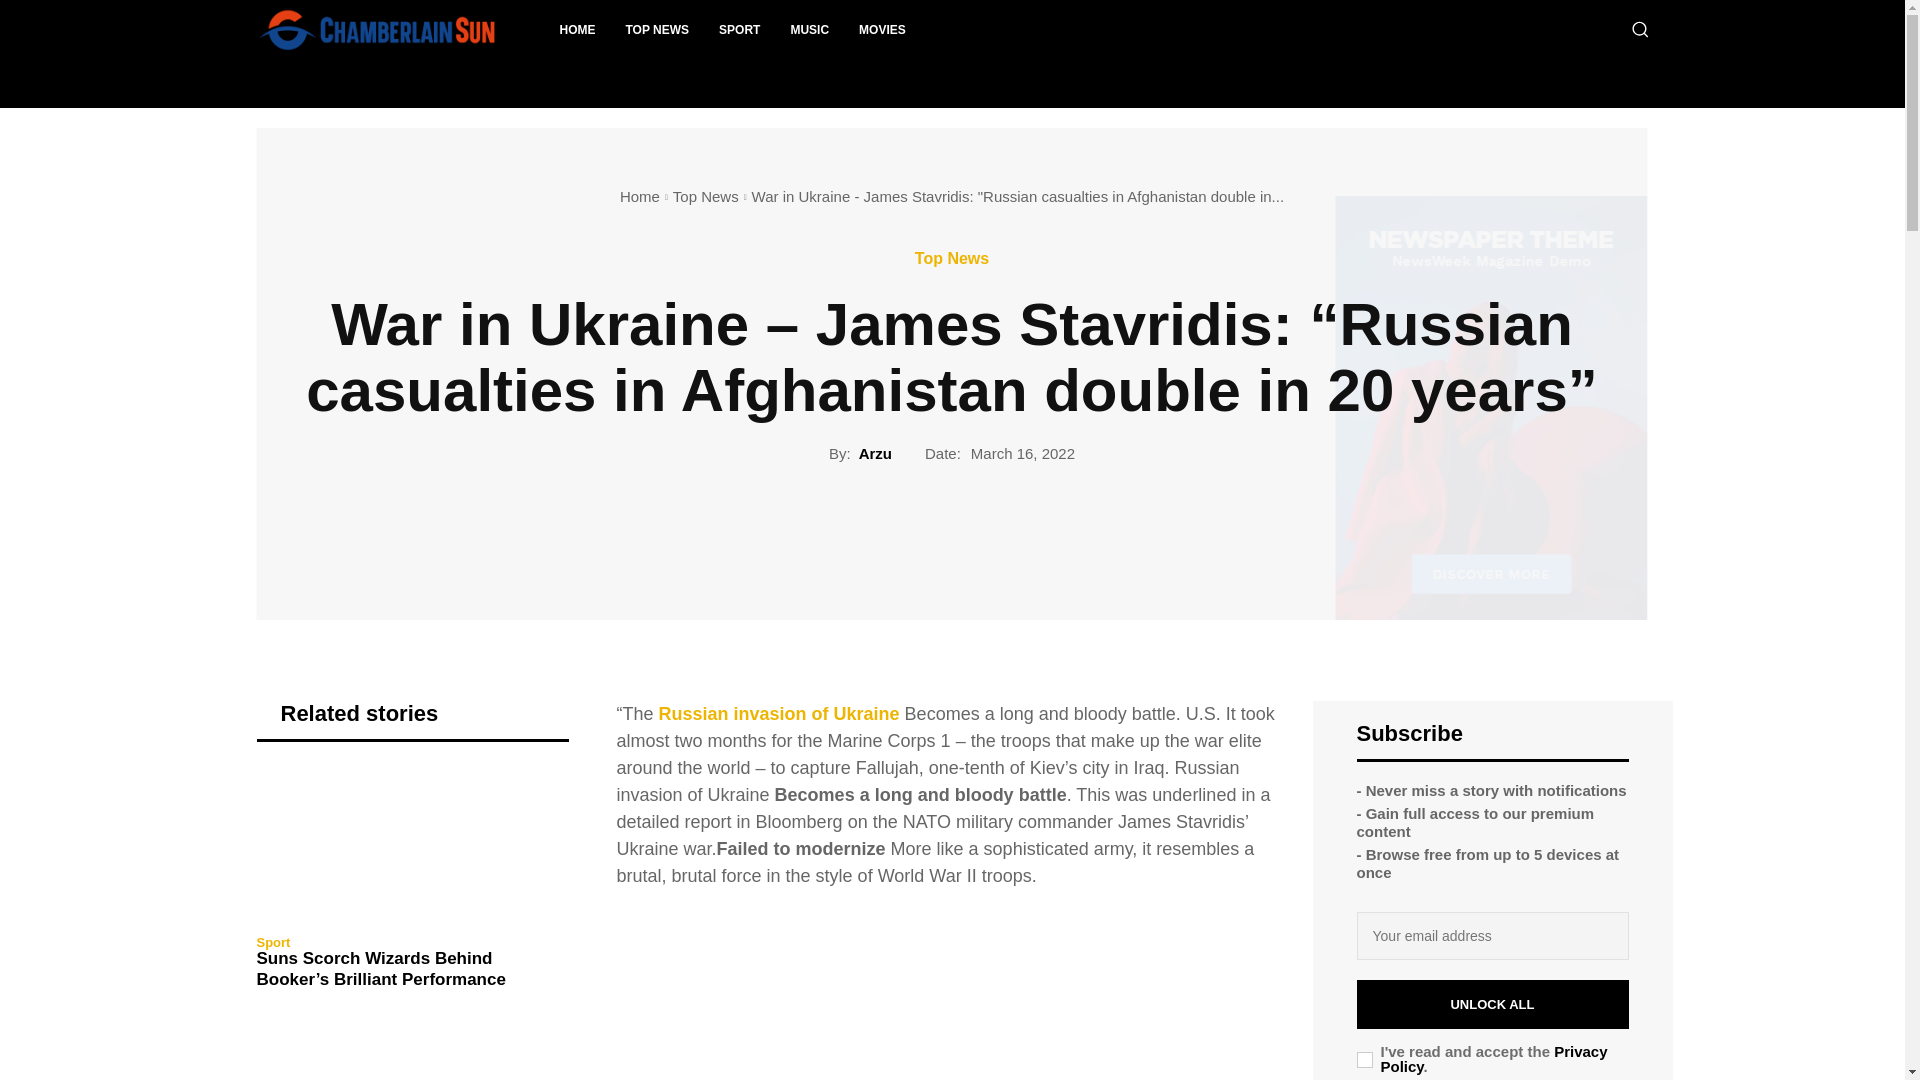  What do you see at coordinates (740, 30) in the screenshot?
I see `SPORT` at bounding box center [740, 30].